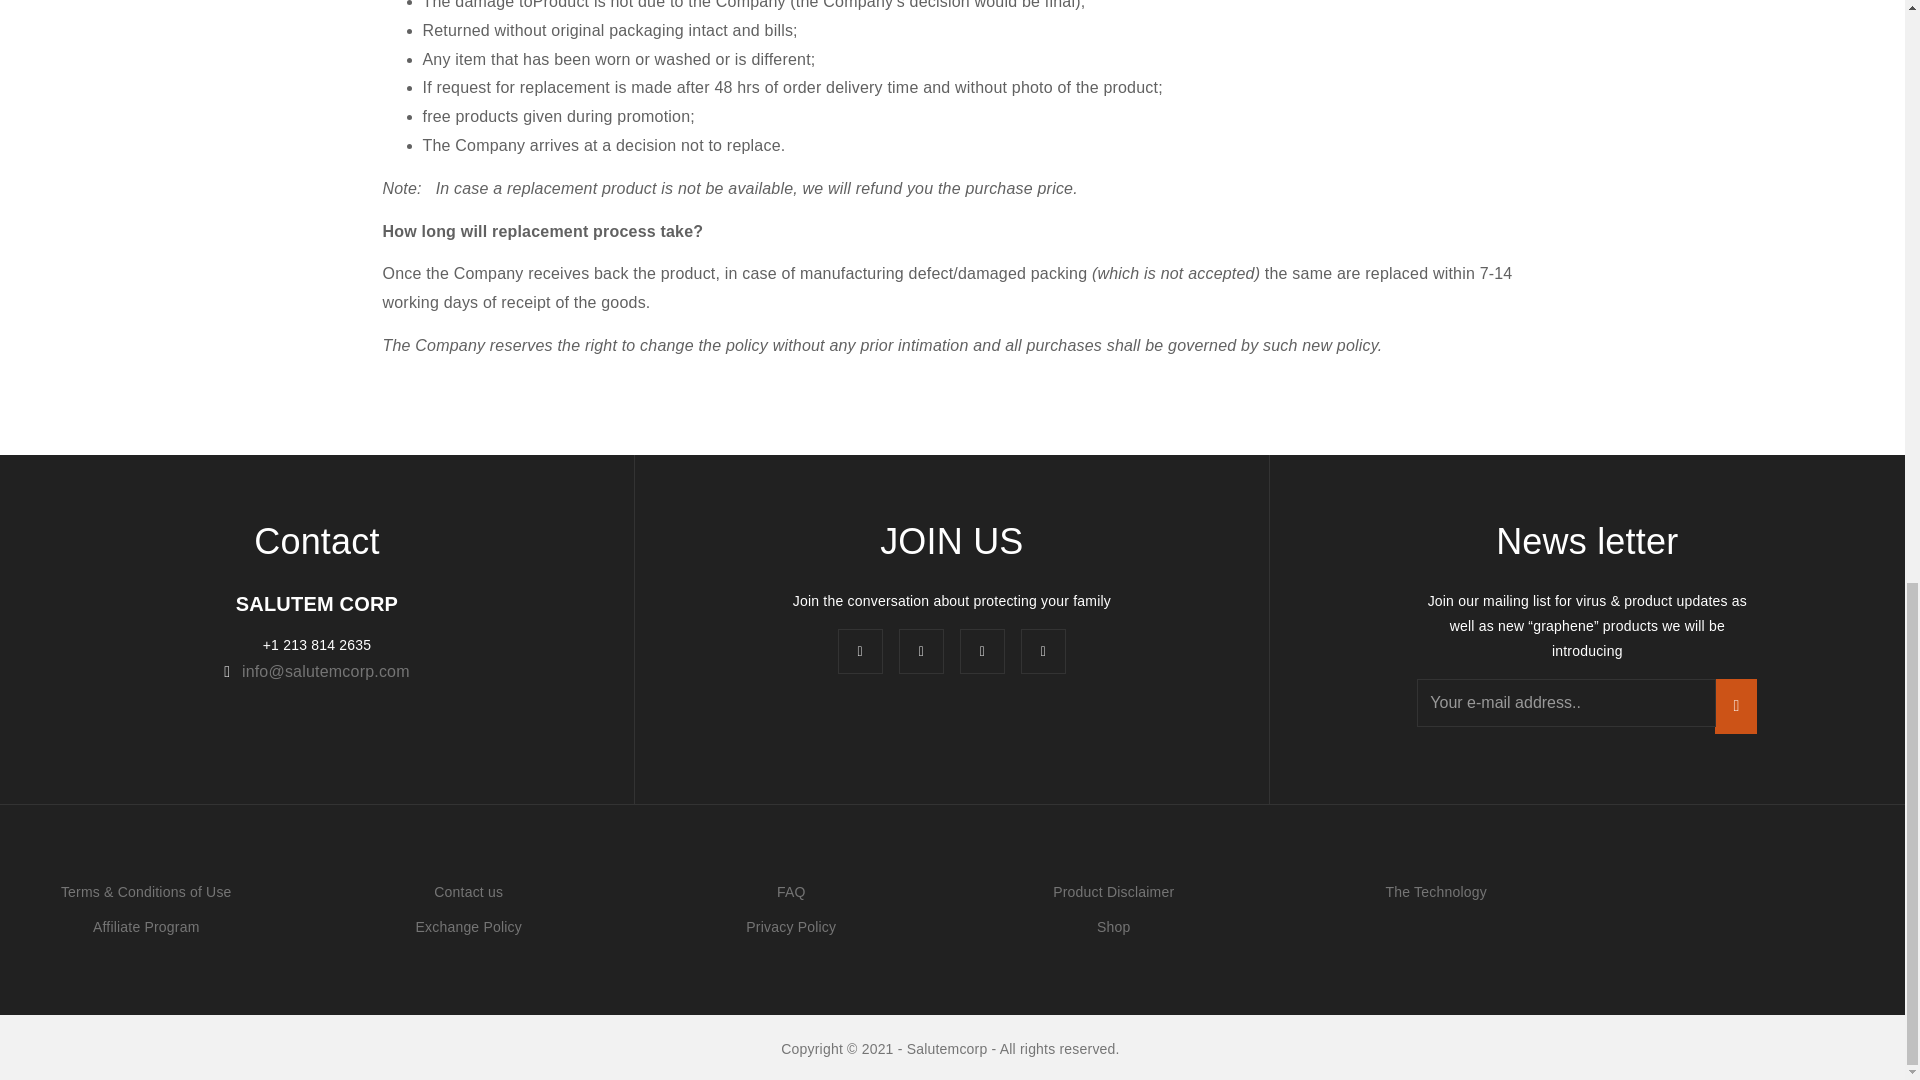 This screenshot has height=1080, width=1920. I want to click on twitter, so click(1043, 650).